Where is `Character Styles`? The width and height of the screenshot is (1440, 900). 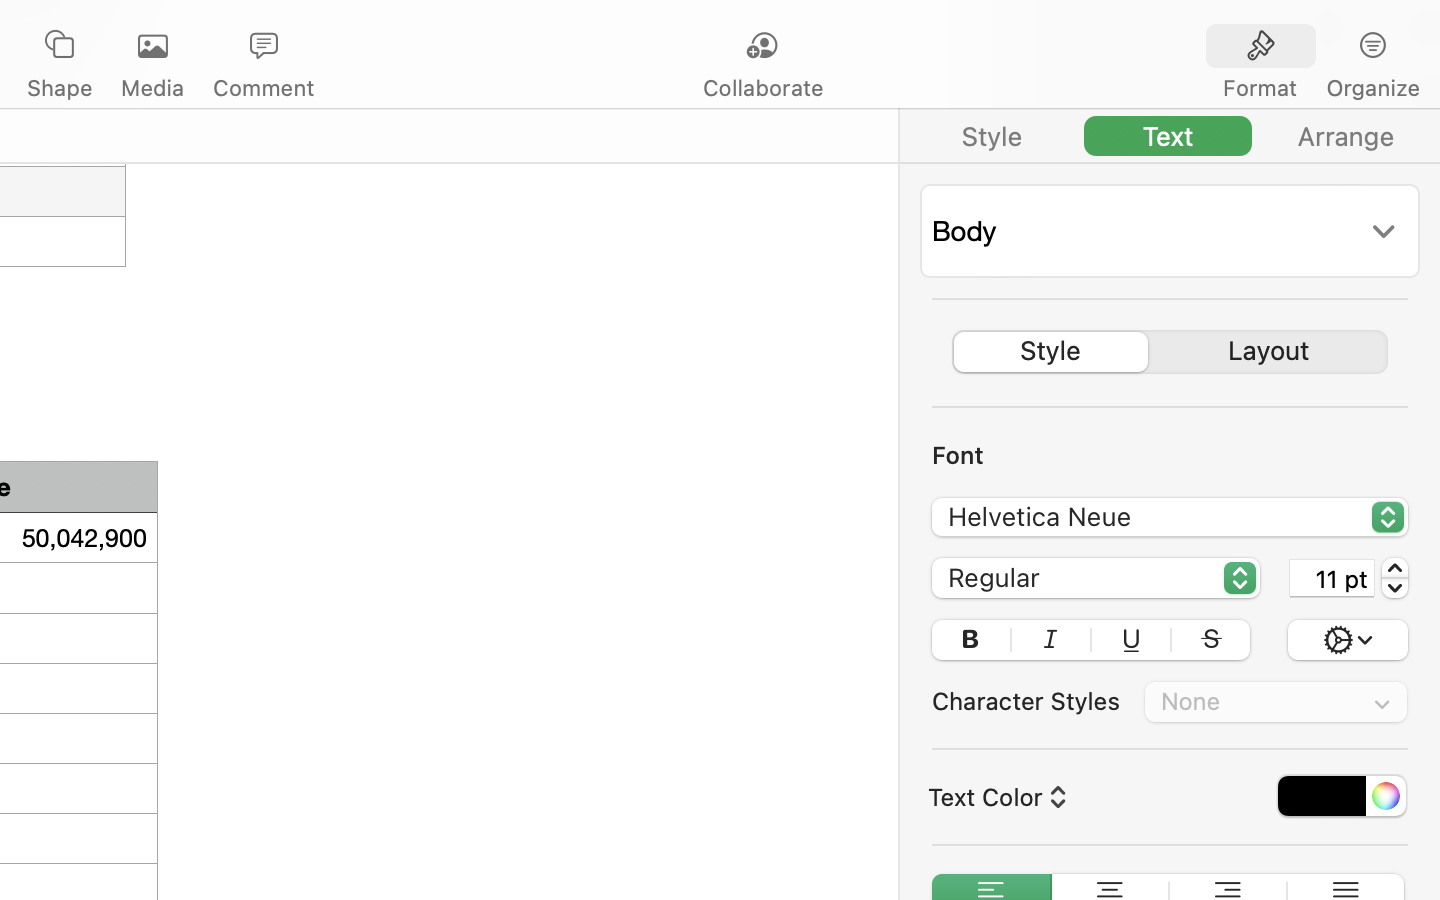
Character Styles is located at coordinates (1026, 701).